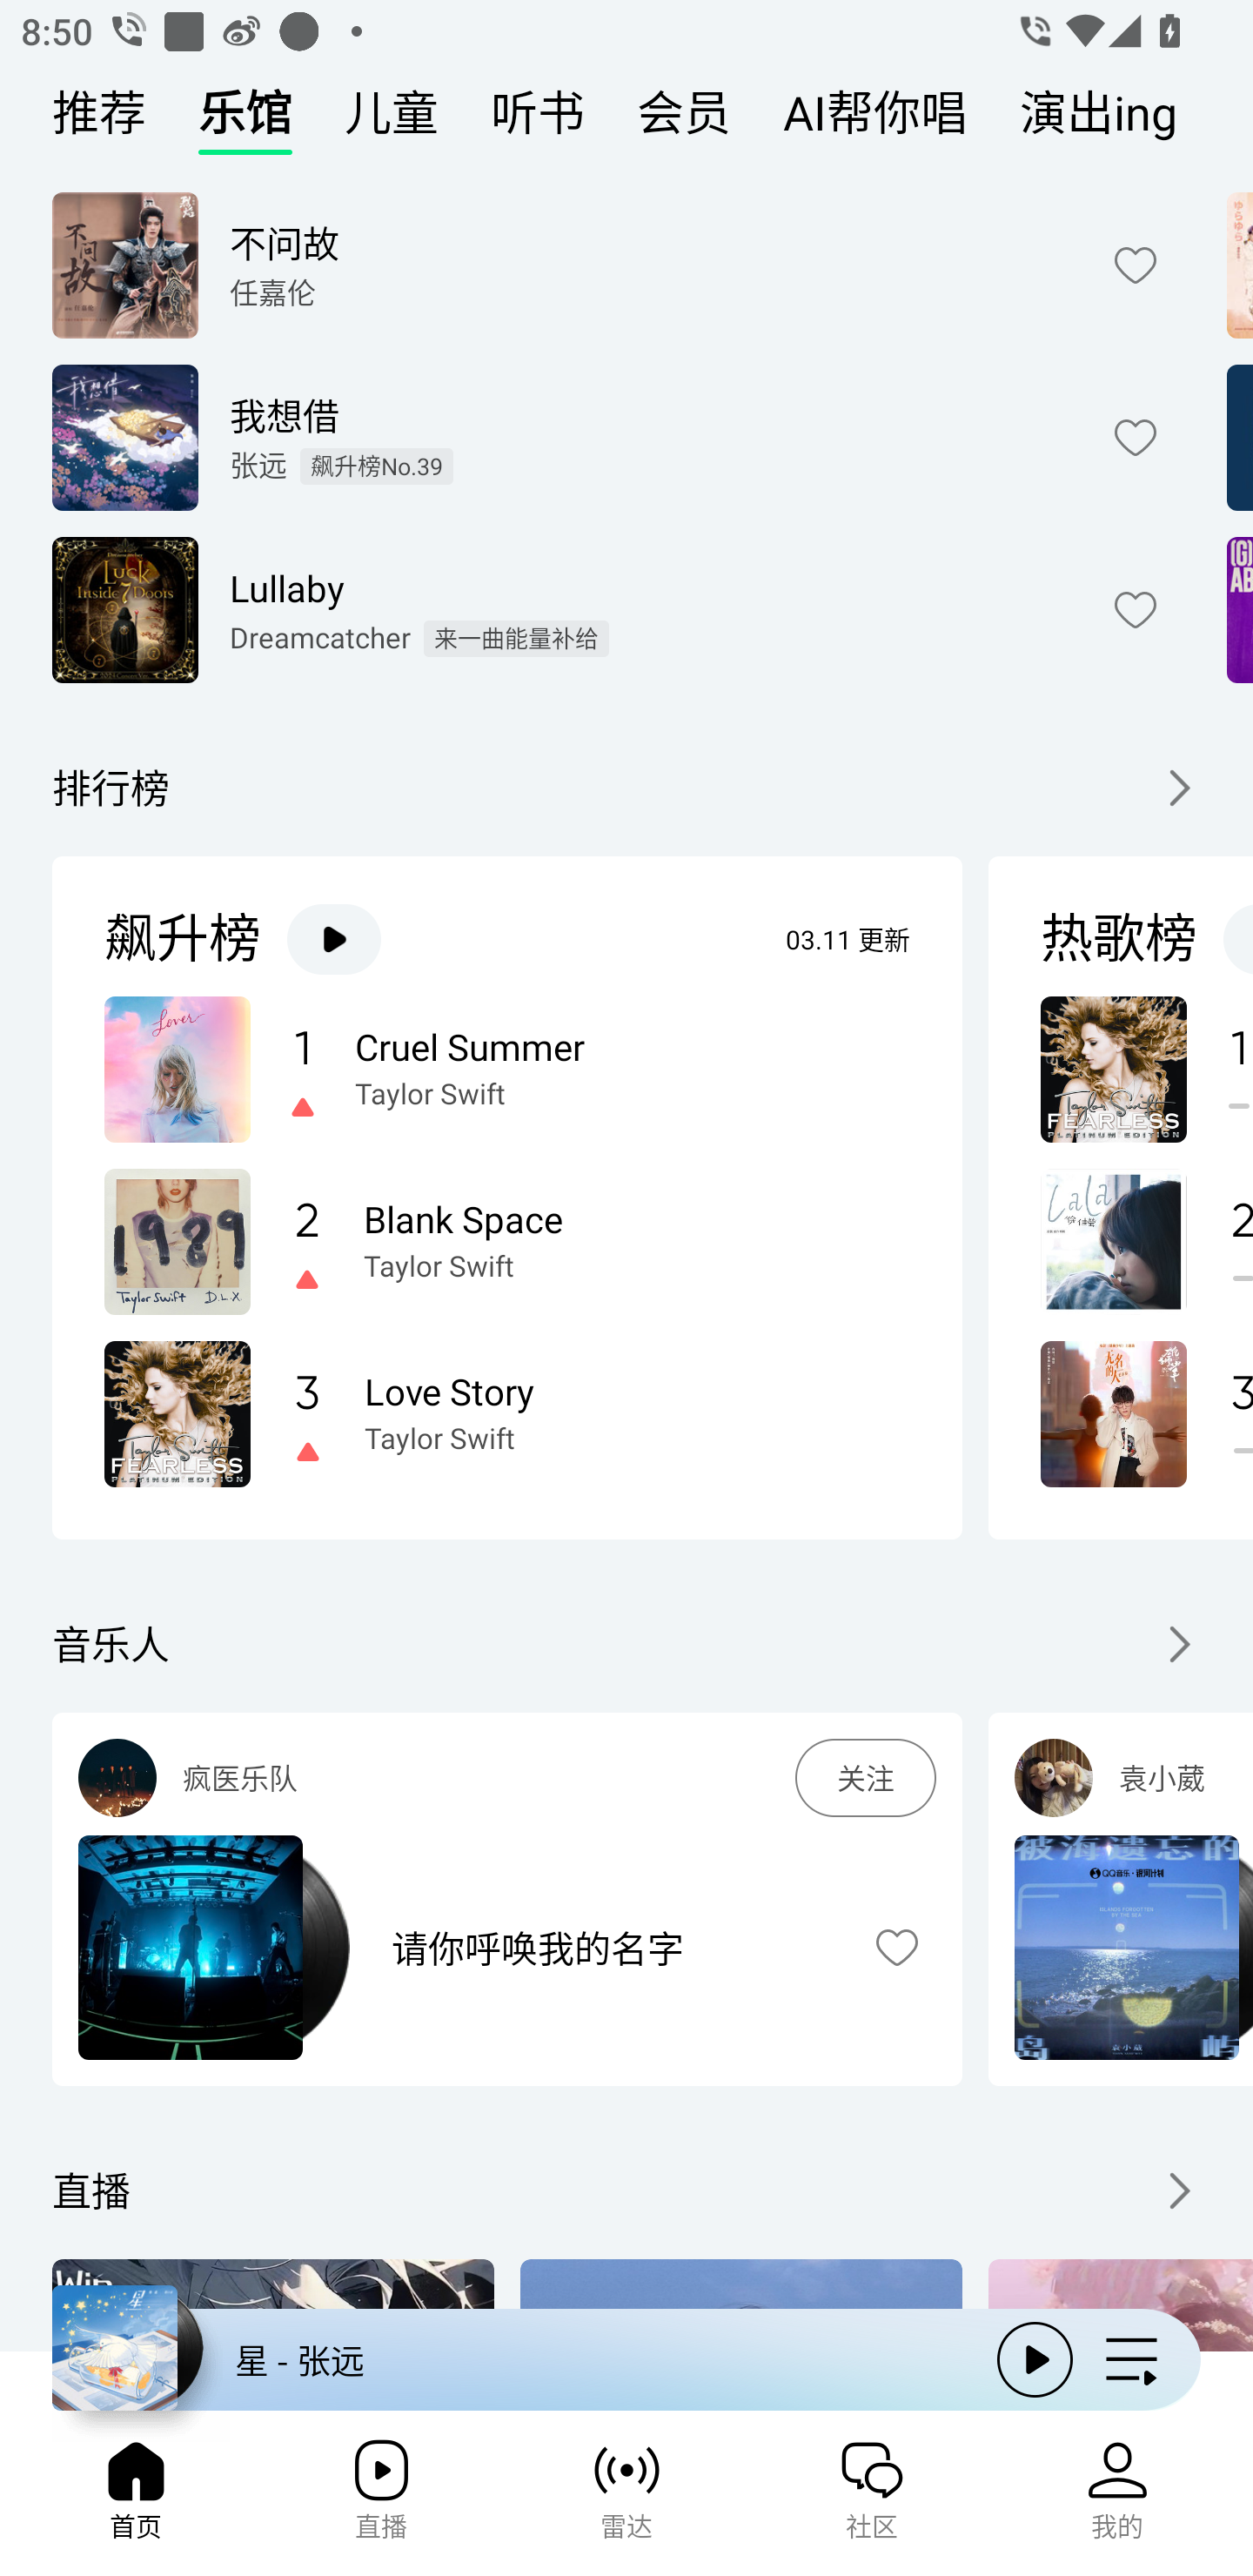 The image size is (1253, 2576). Describe the element at coordinates (874, 120) in the screenshot. I see `AI帮你唱` at that location.